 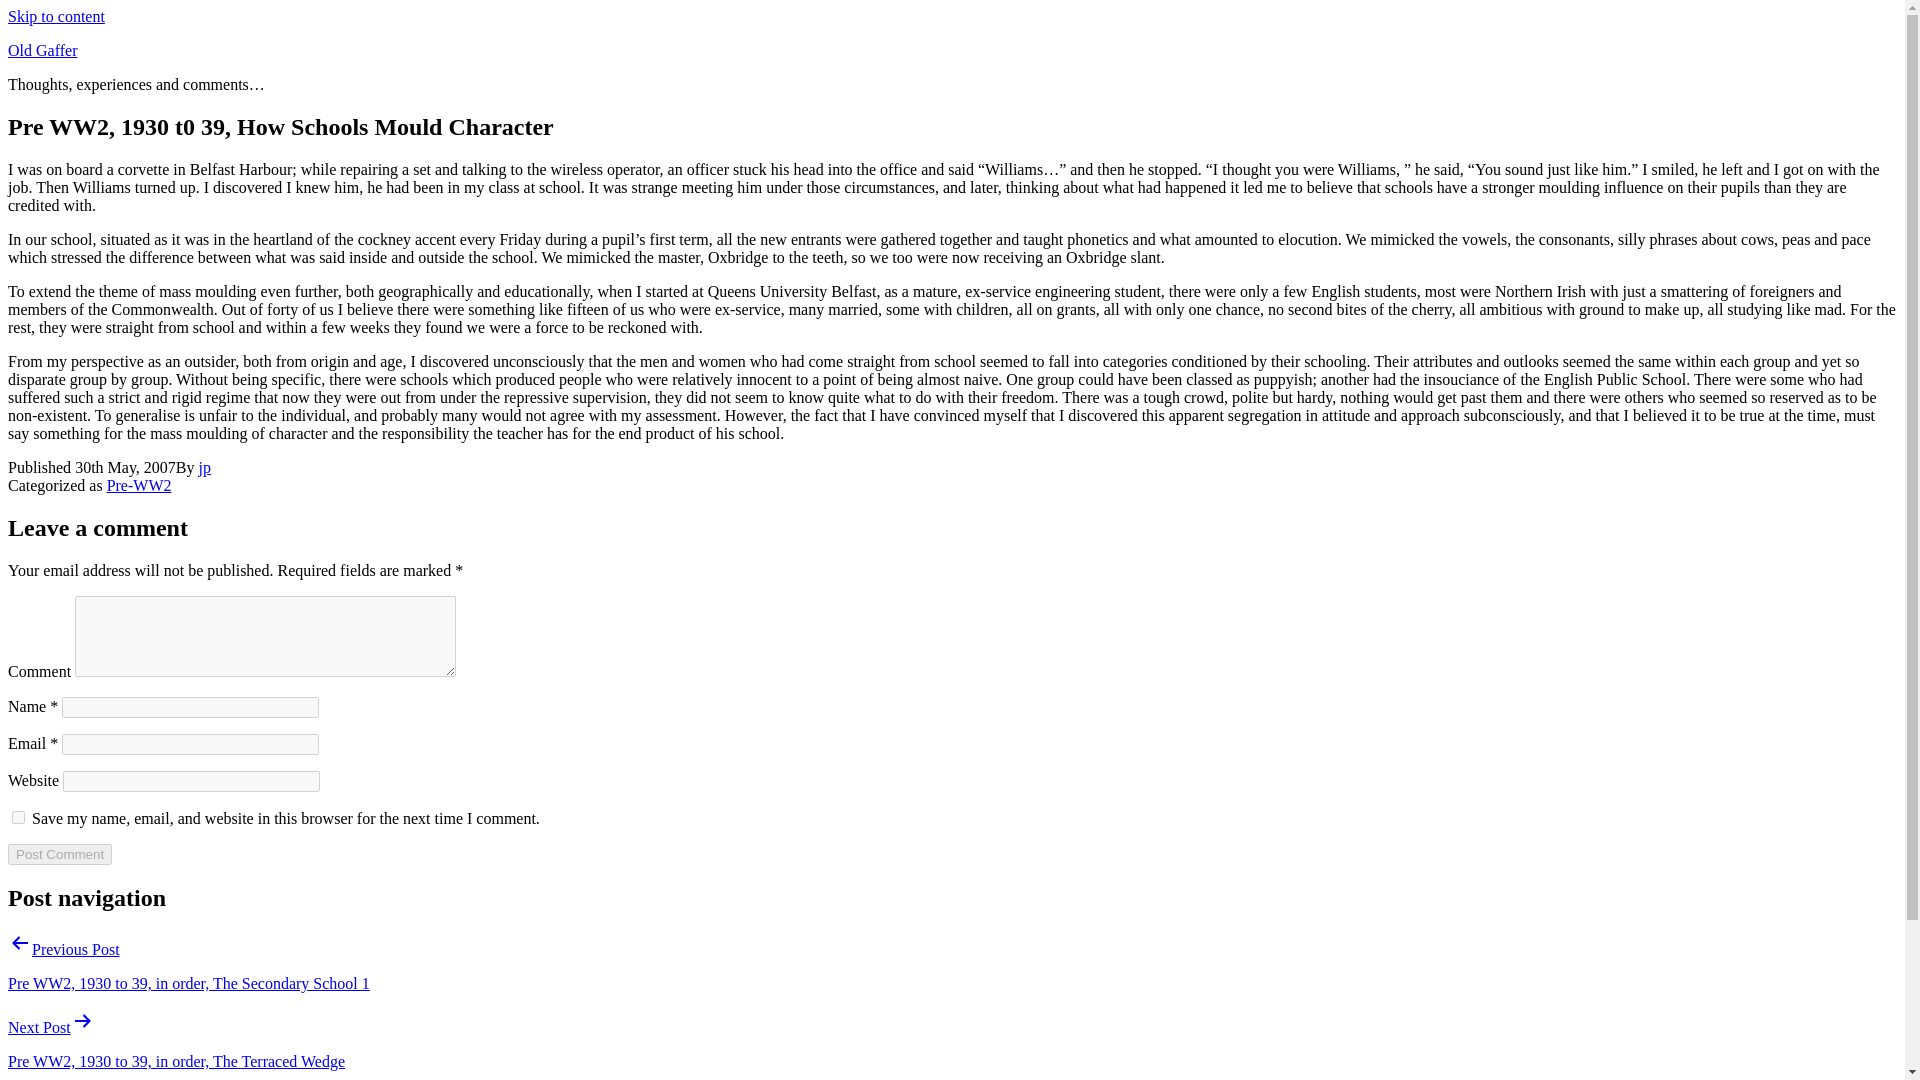 I want to click on jp, so click(x=205, y=468).